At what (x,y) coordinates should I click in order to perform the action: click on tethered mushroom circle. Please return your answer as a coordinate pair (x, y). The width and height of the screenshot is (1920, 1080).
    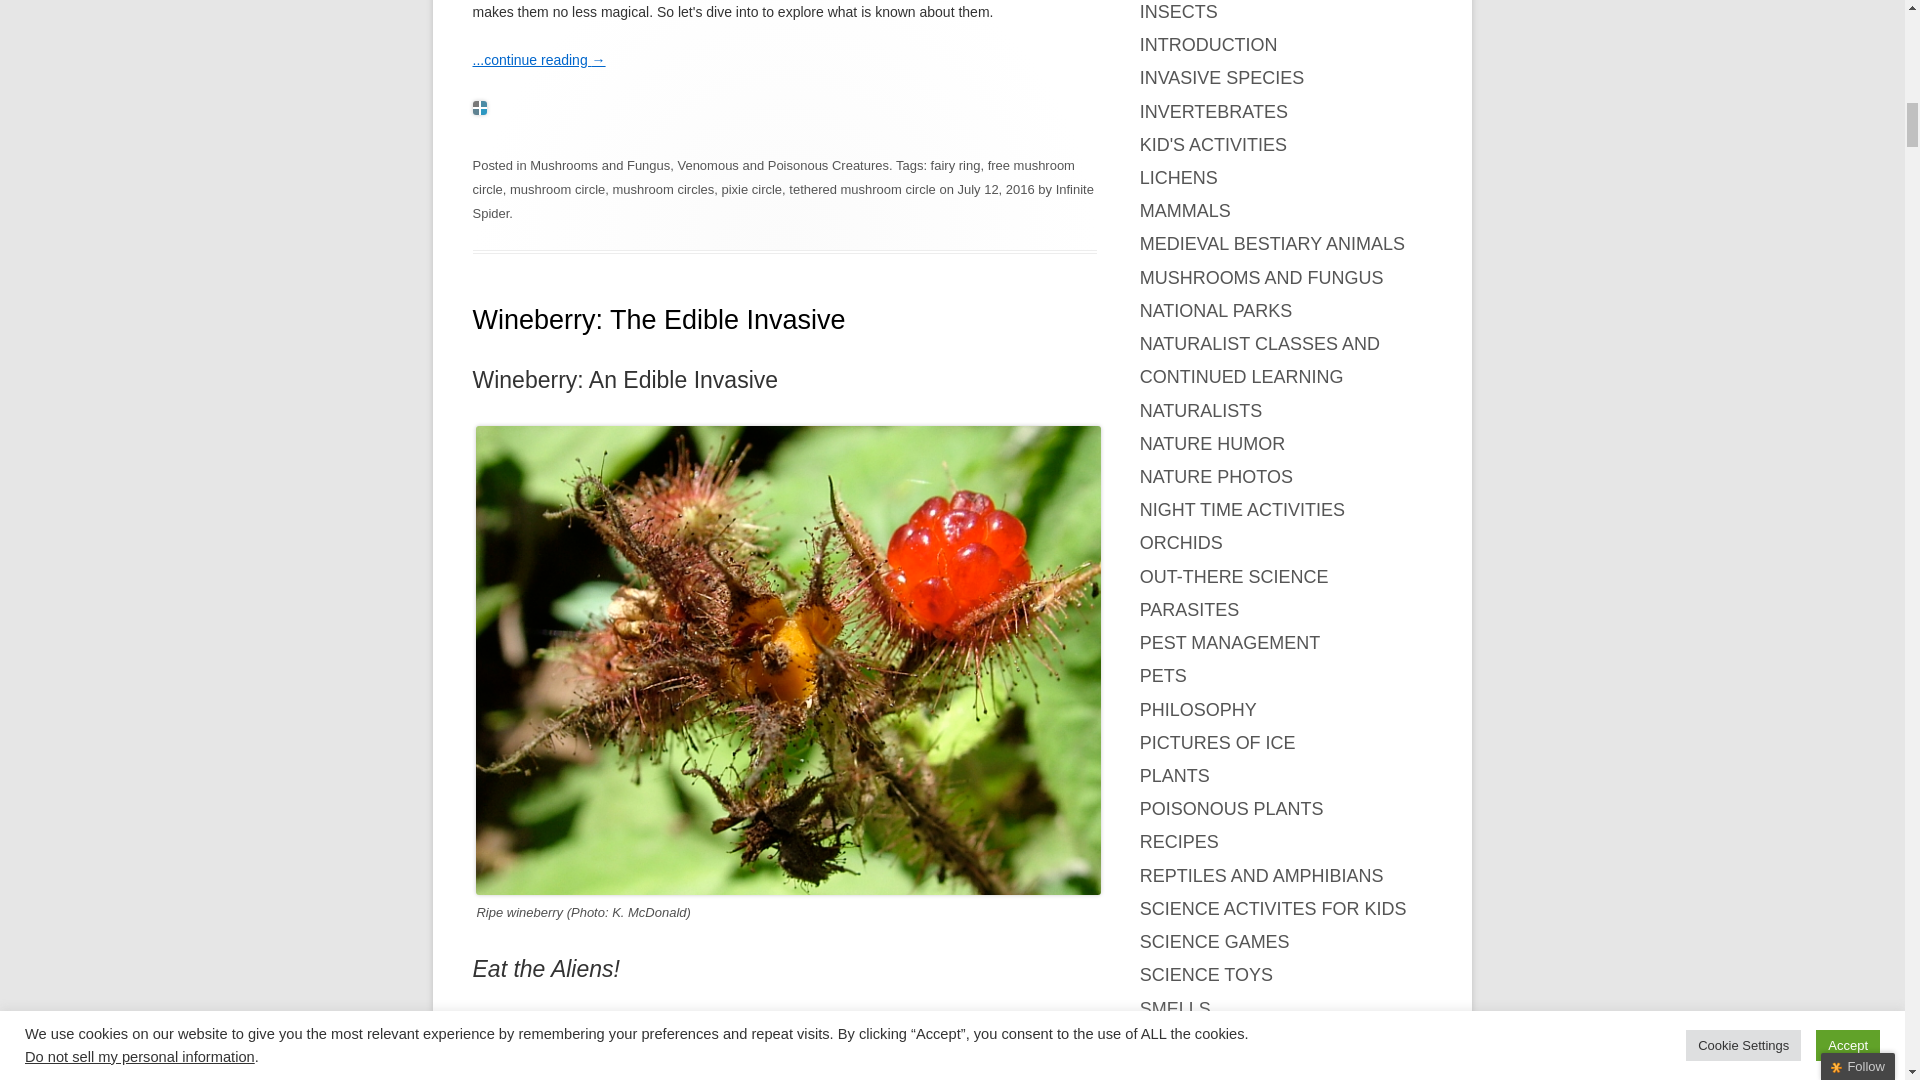
    Looking at the image, I should click on (862, 189).